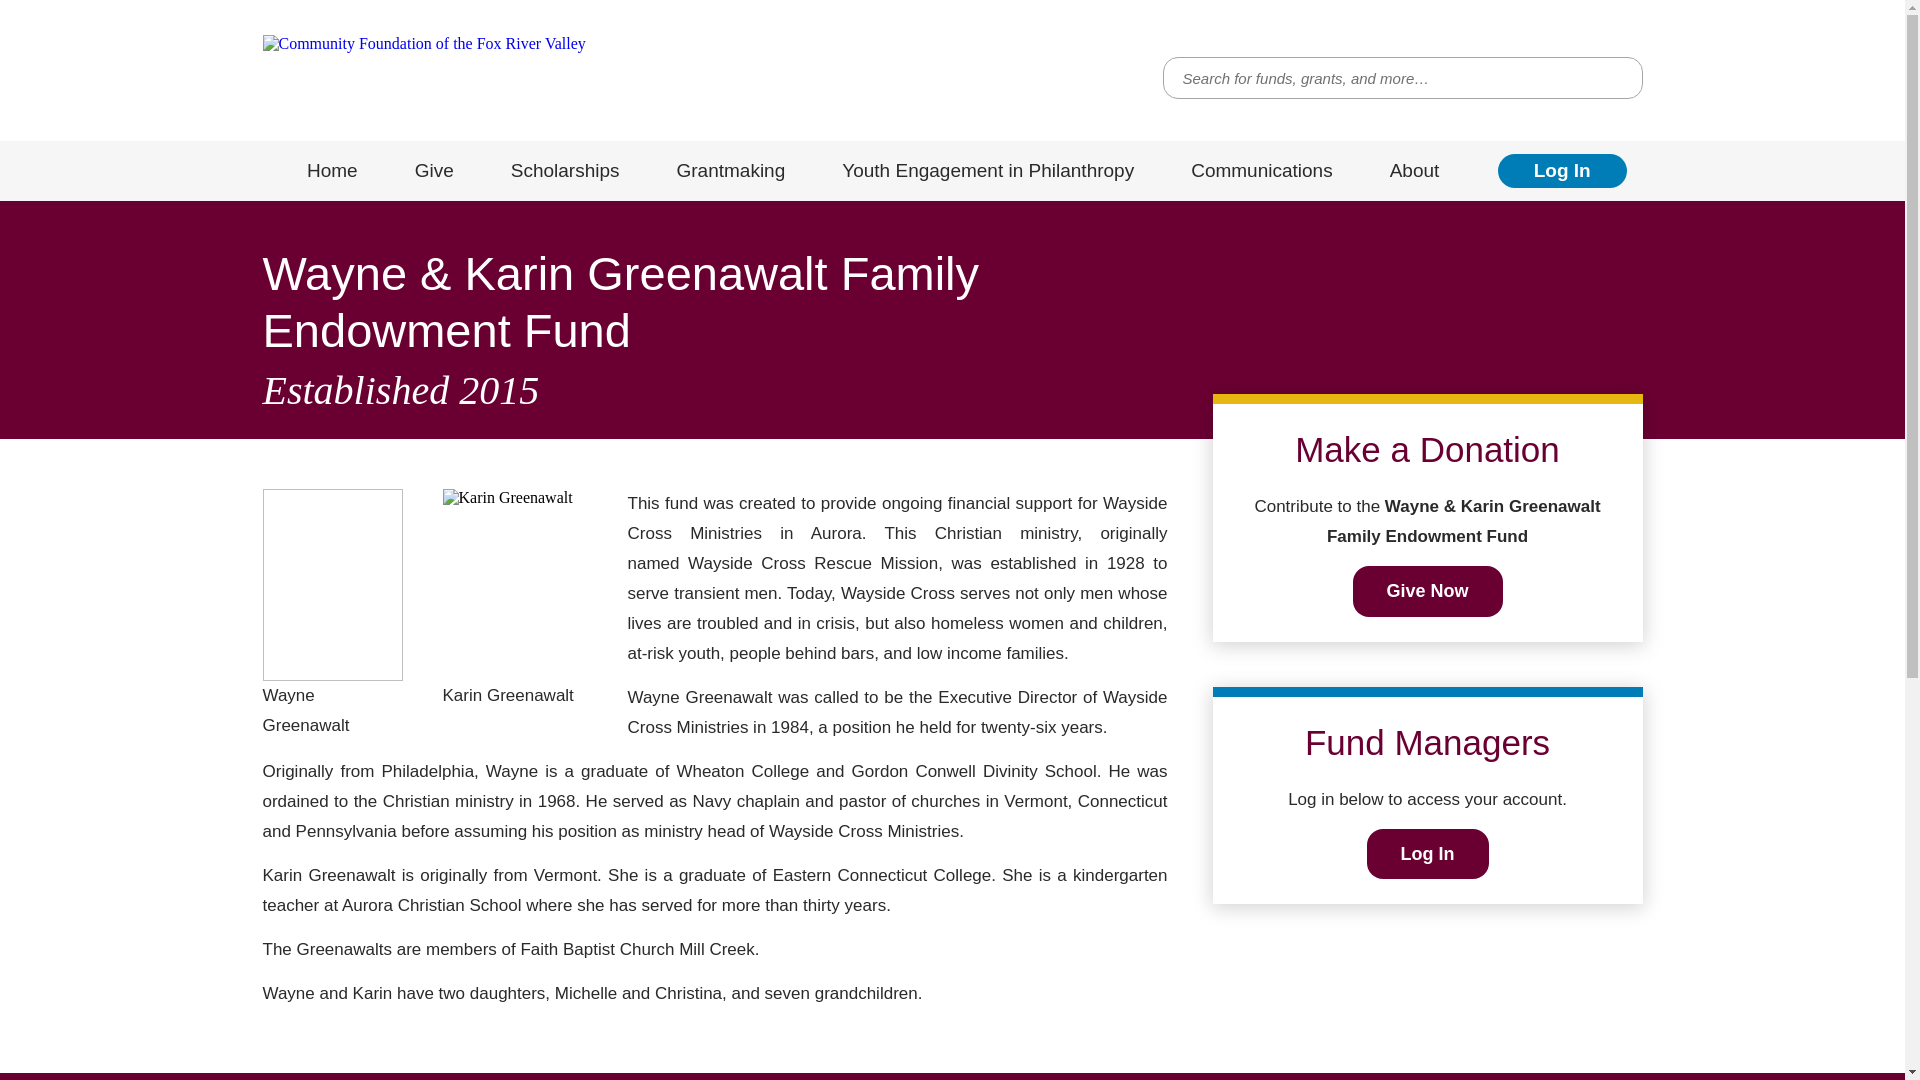 This screenshot has height=1080, width=1920. I want to click on Home, so click(332, 170).